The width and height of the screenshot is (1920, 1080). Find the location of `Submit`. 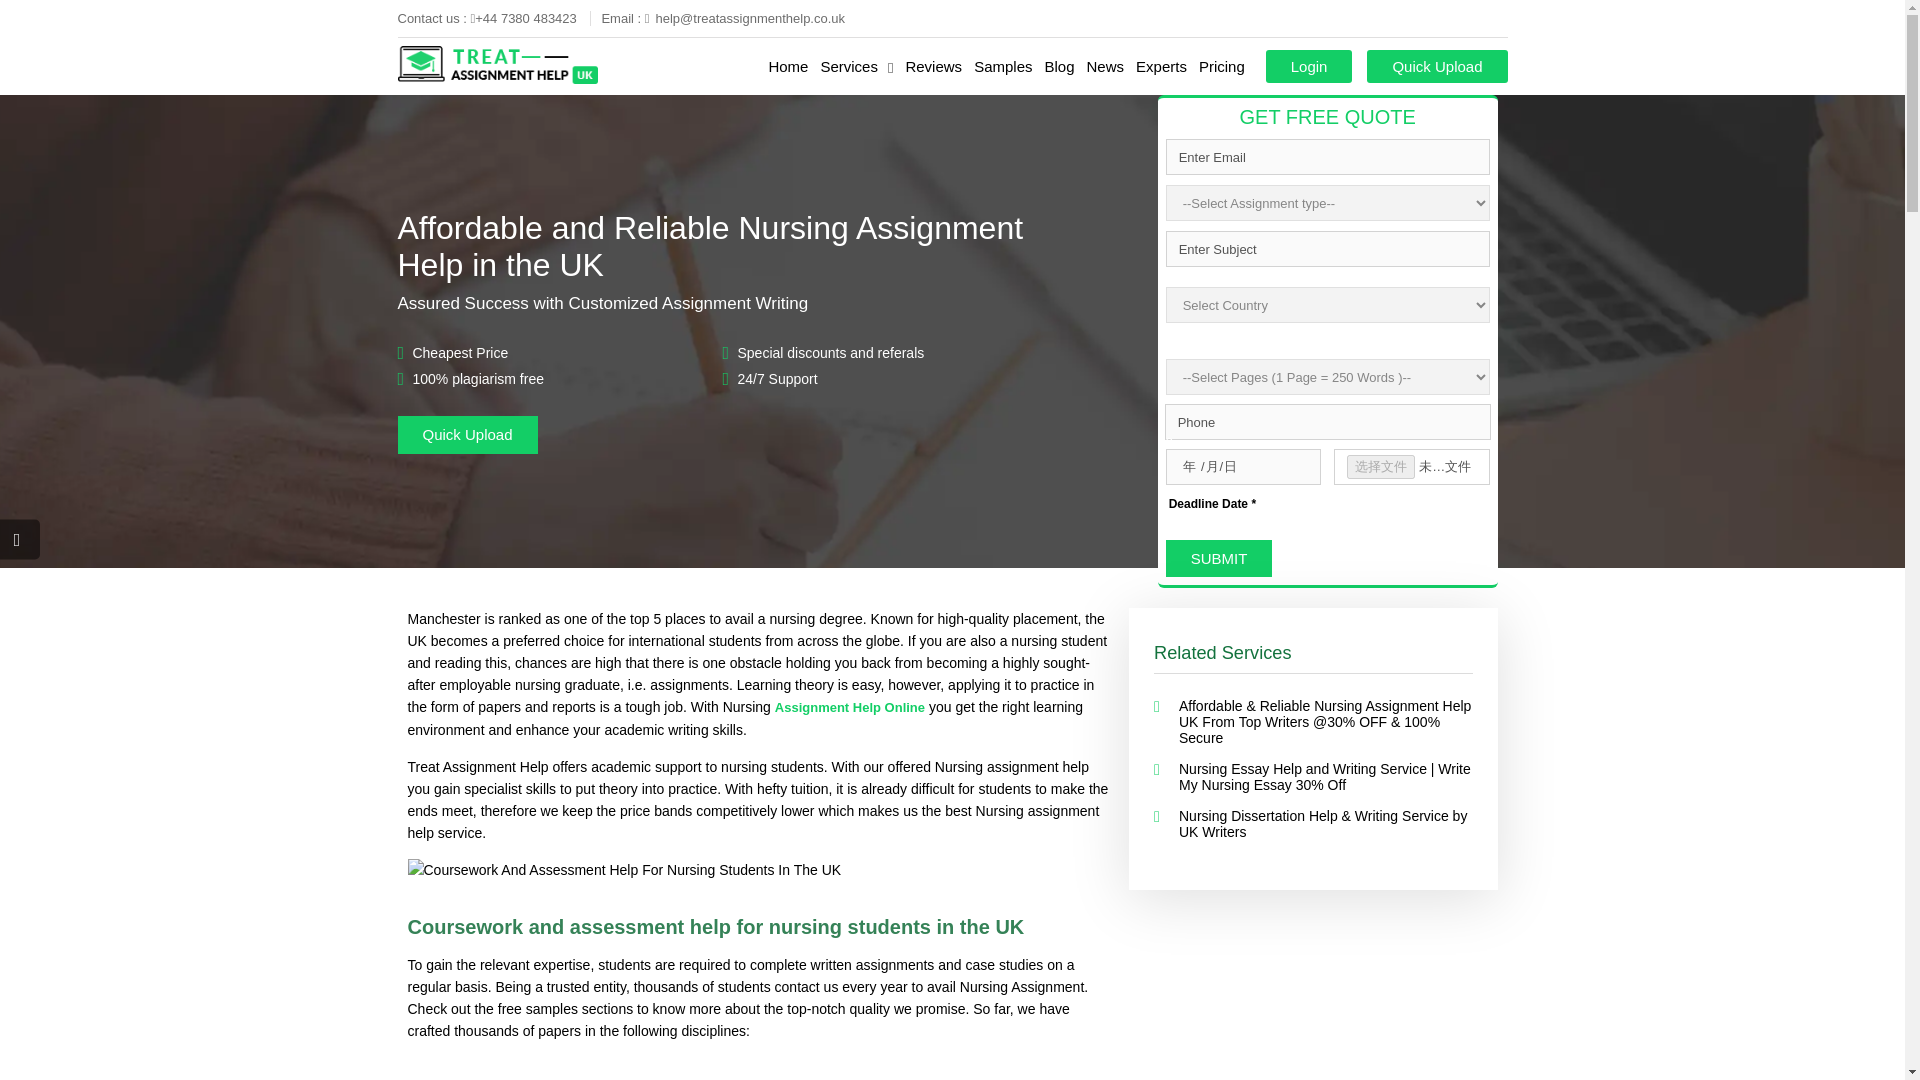

Submit is located at coordinates (1218, 558).